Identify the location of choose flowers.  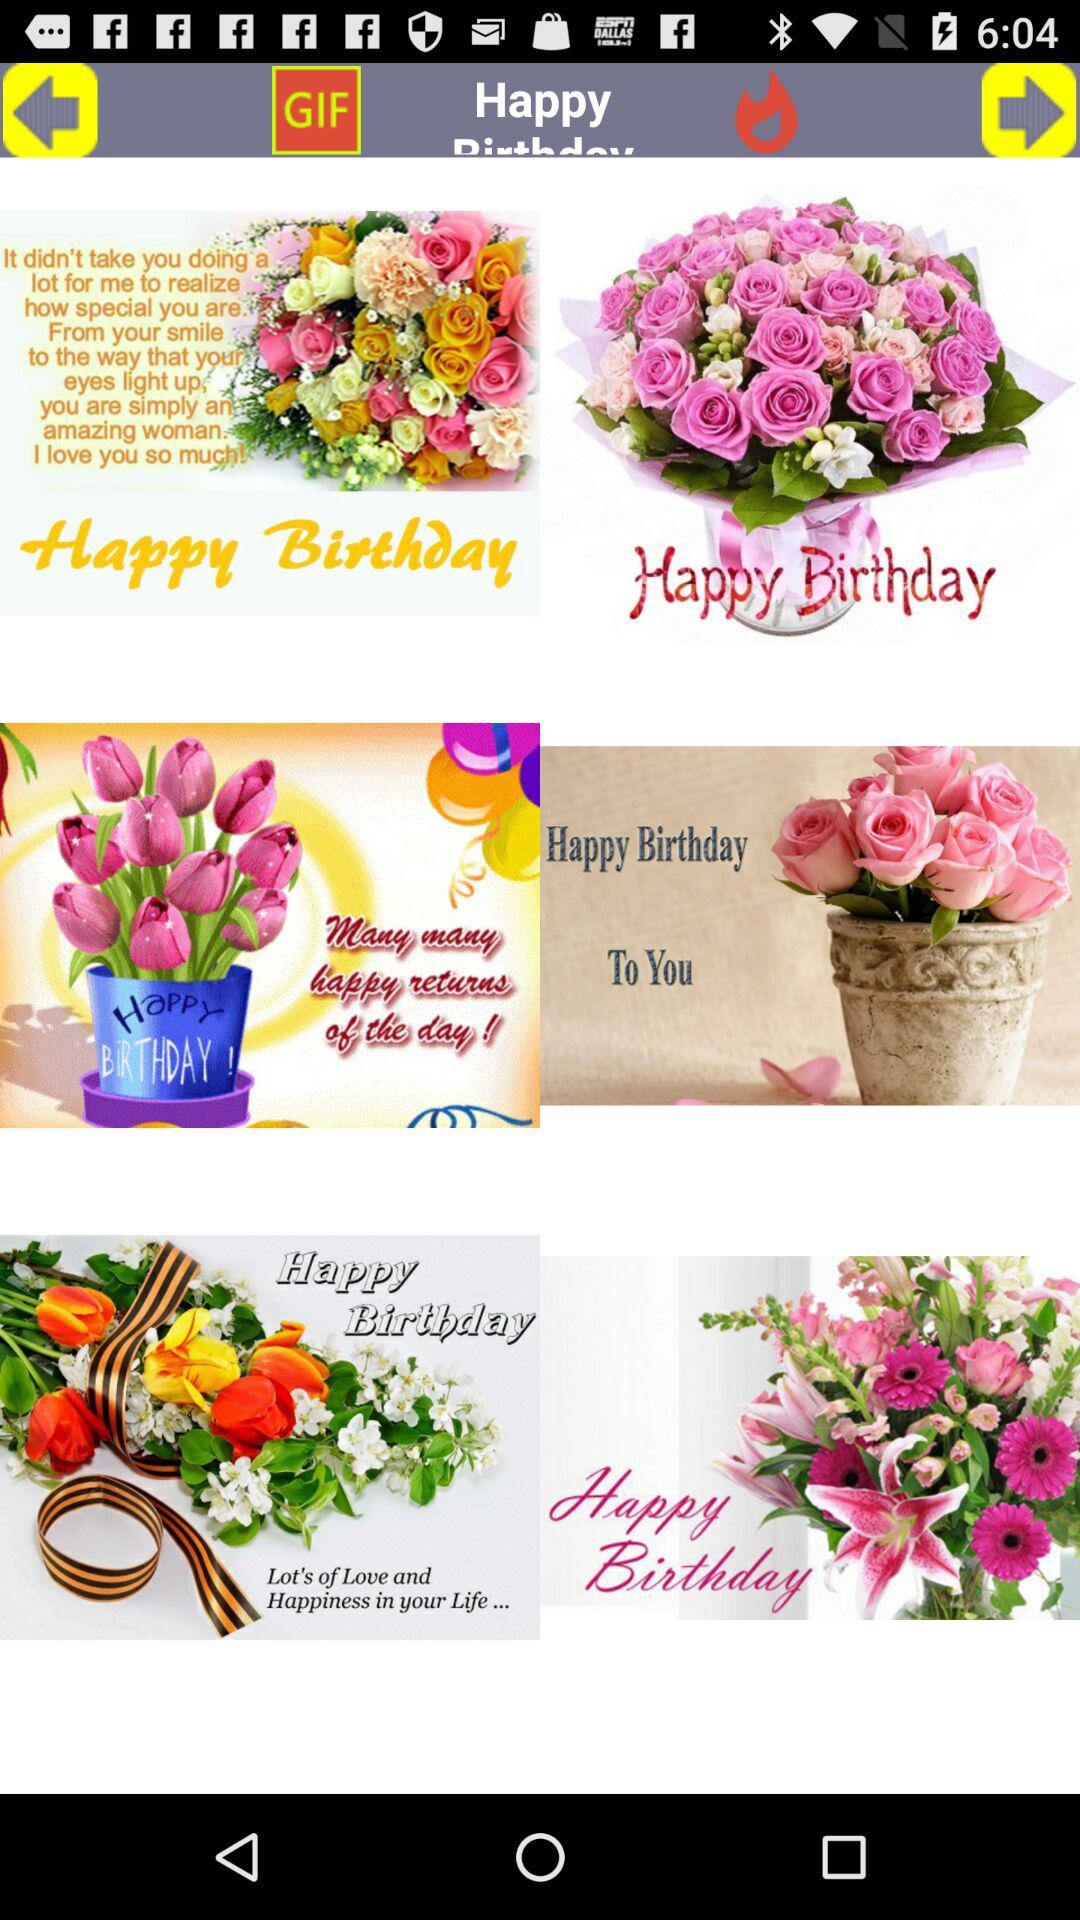
(270, 926).